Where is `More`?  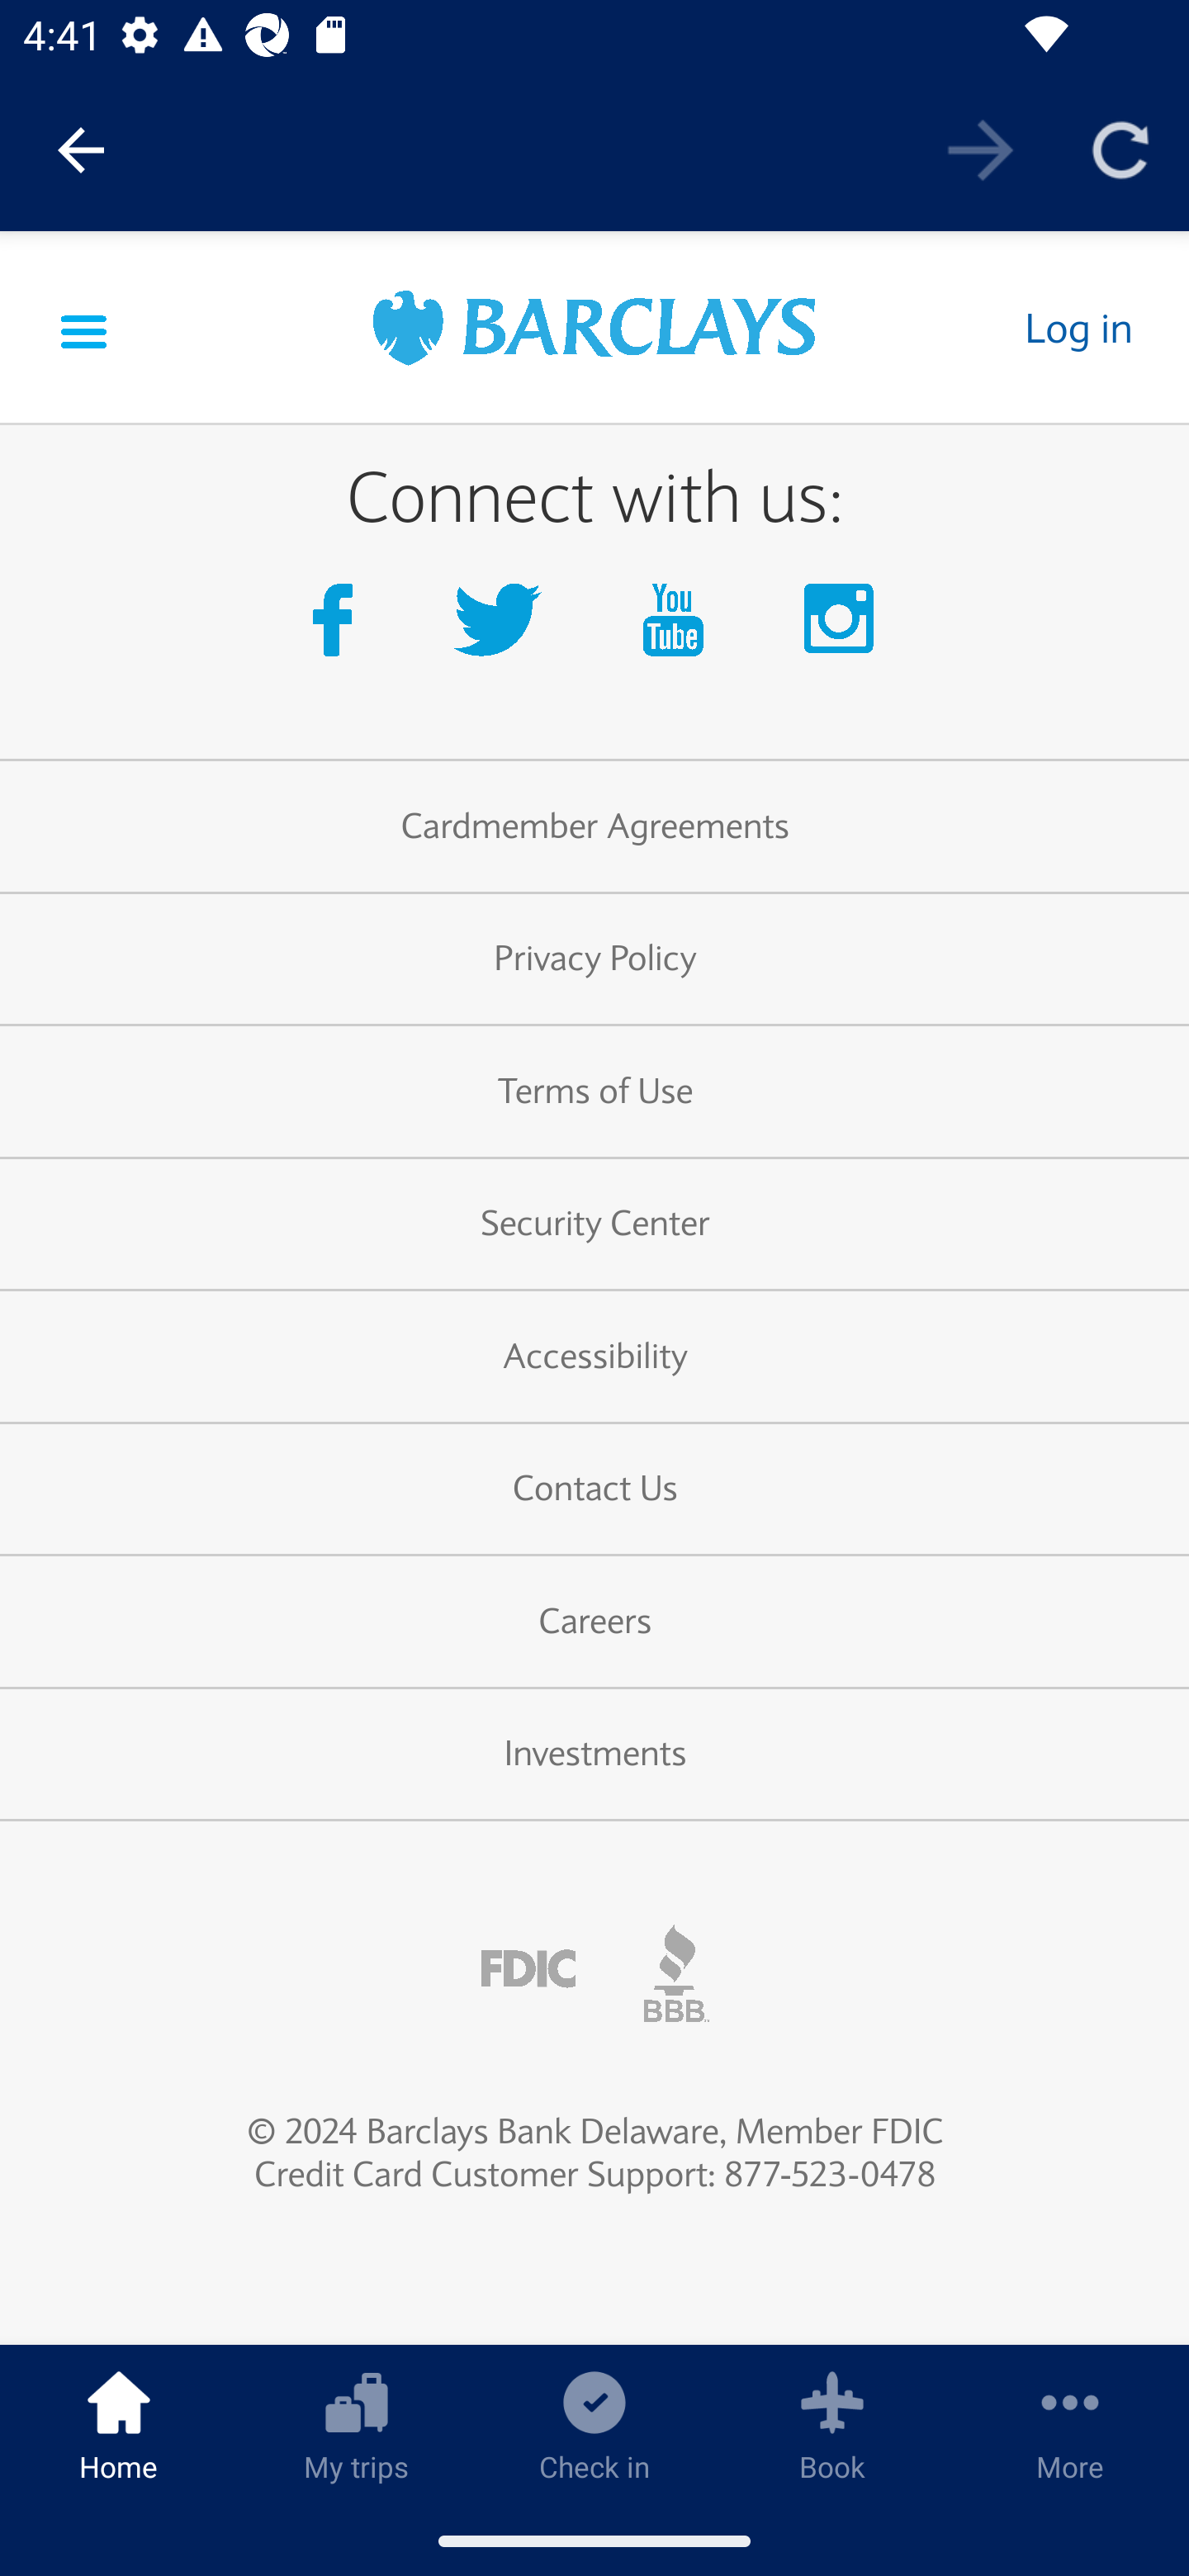 More is located at coordinates (1070, 2425).